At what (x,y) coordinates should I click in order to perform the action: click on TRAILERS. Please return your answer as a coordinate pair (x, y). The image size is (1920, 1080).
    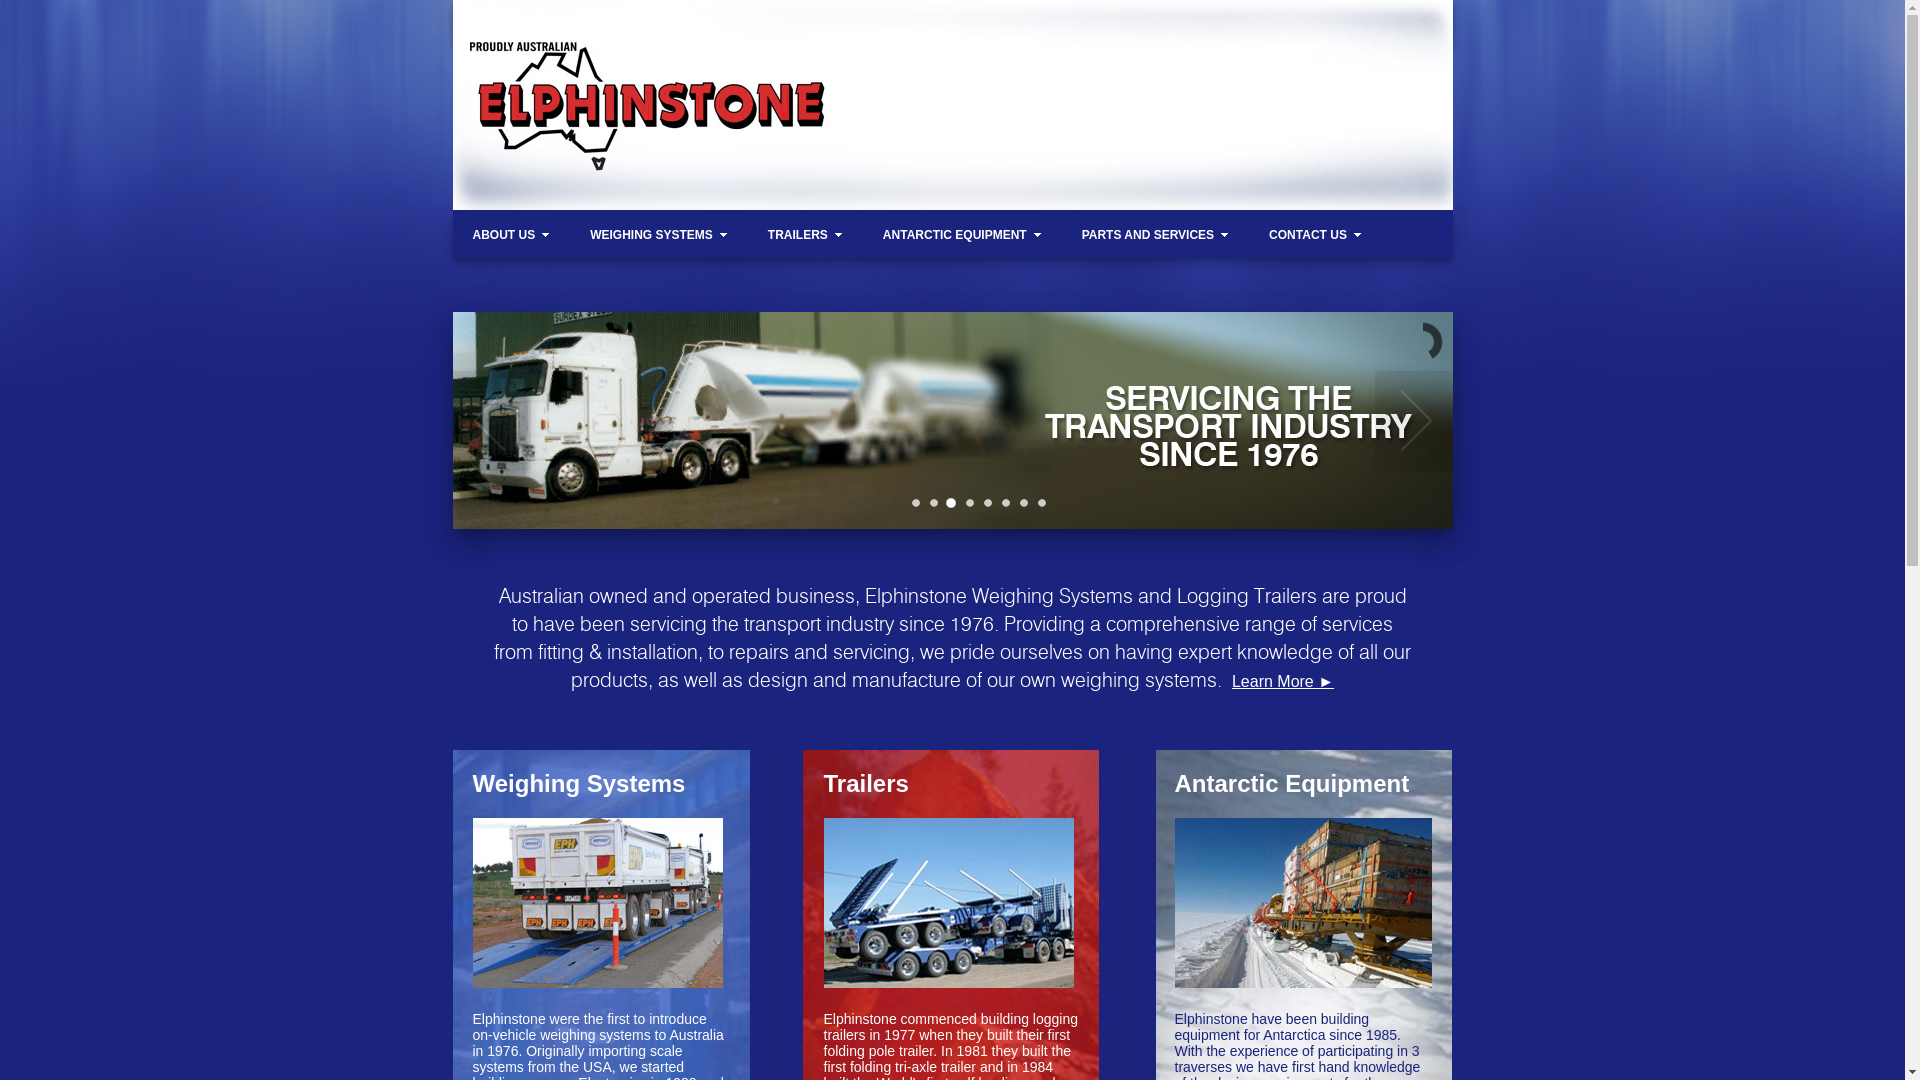
    Looking at the image, I should click on (806, 235).